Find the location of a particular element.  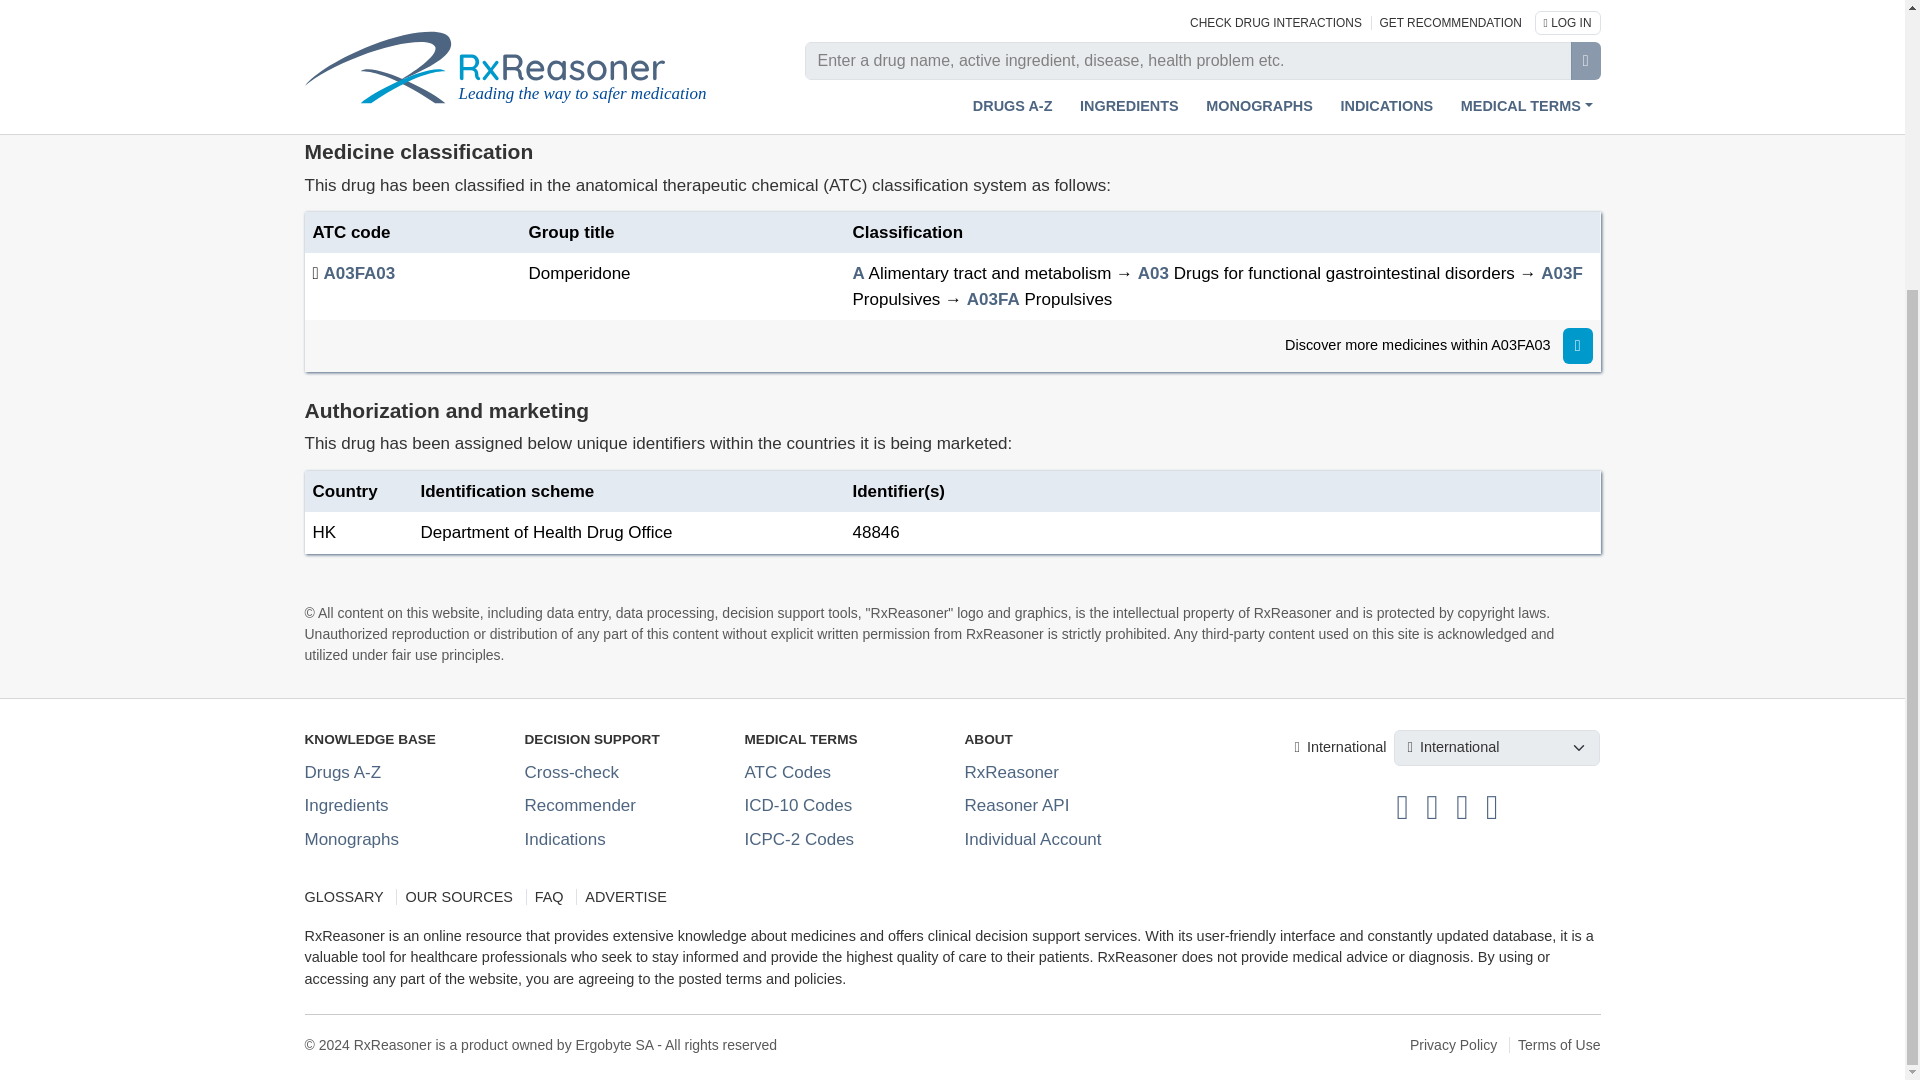

A03 is located at coordinates (1154, 272).